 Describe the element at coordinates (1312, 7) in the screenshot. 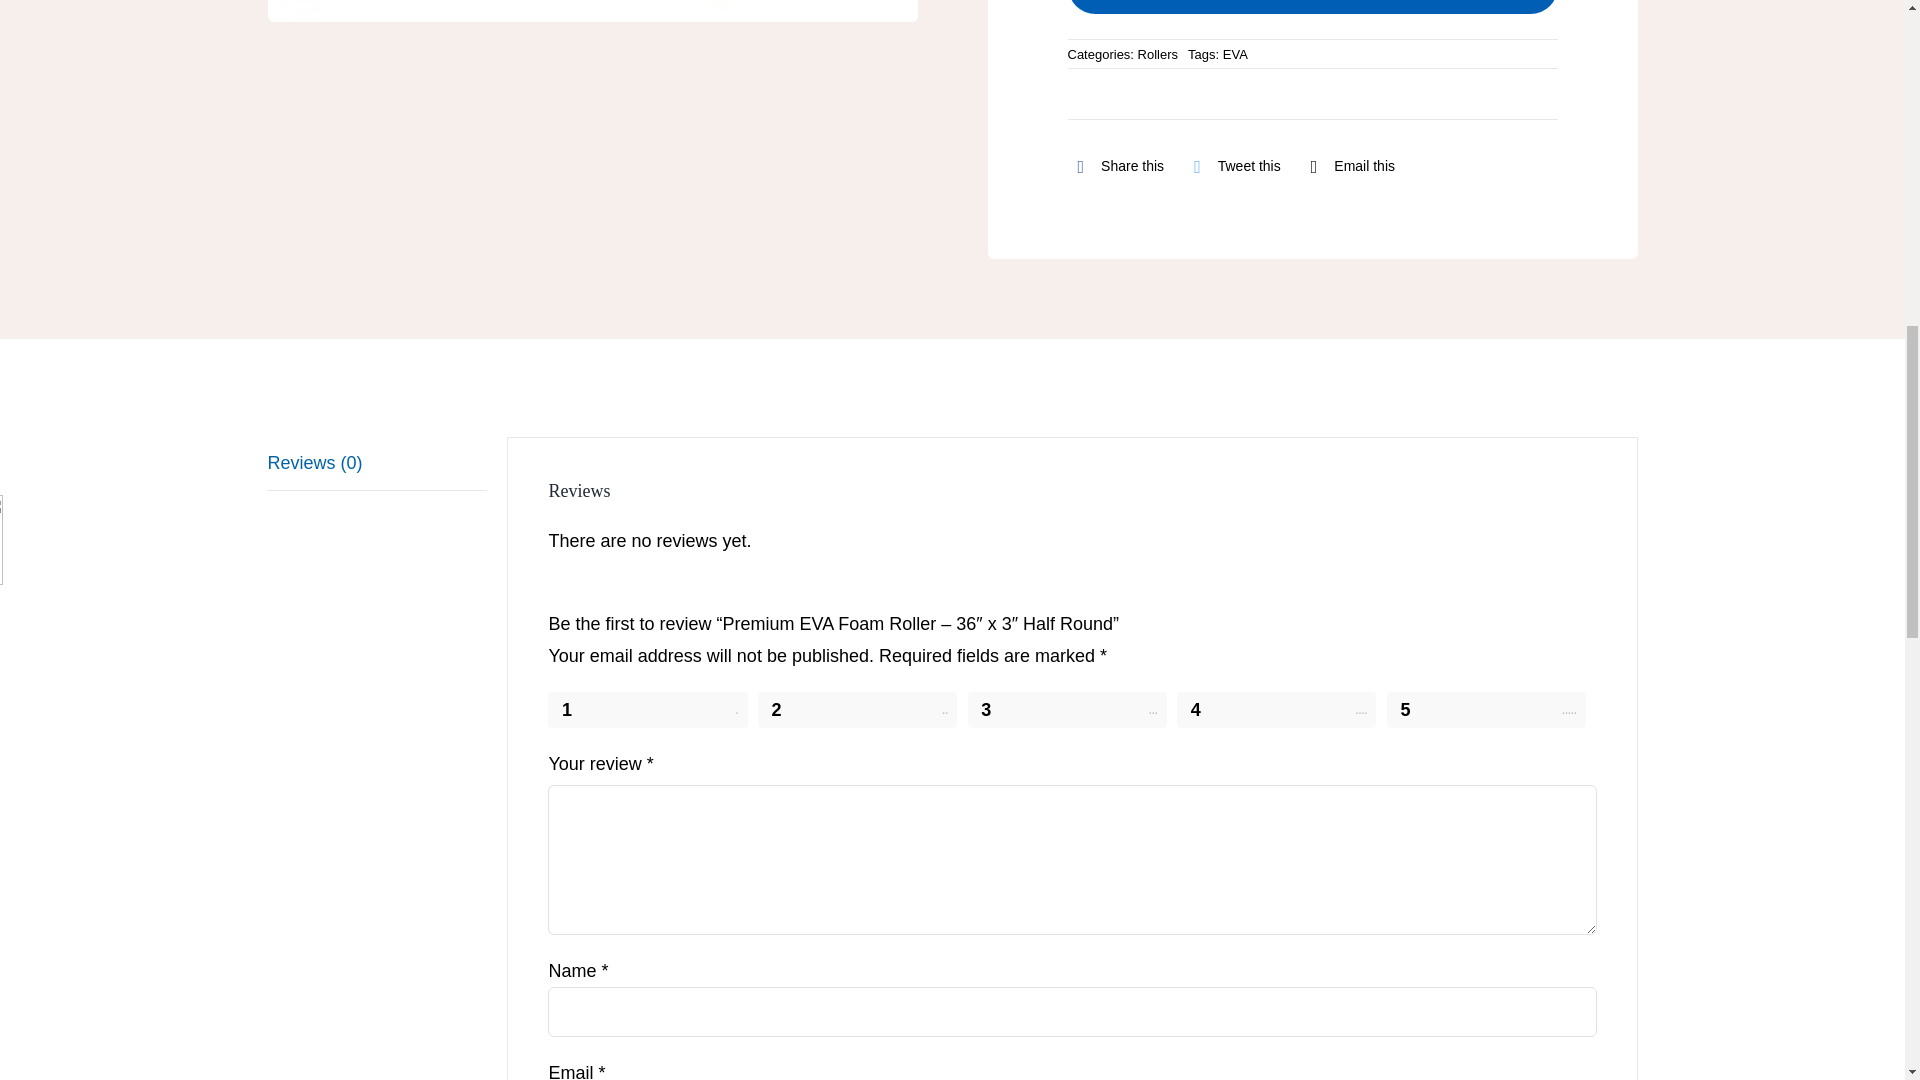

I see `Add to cart` at that location.